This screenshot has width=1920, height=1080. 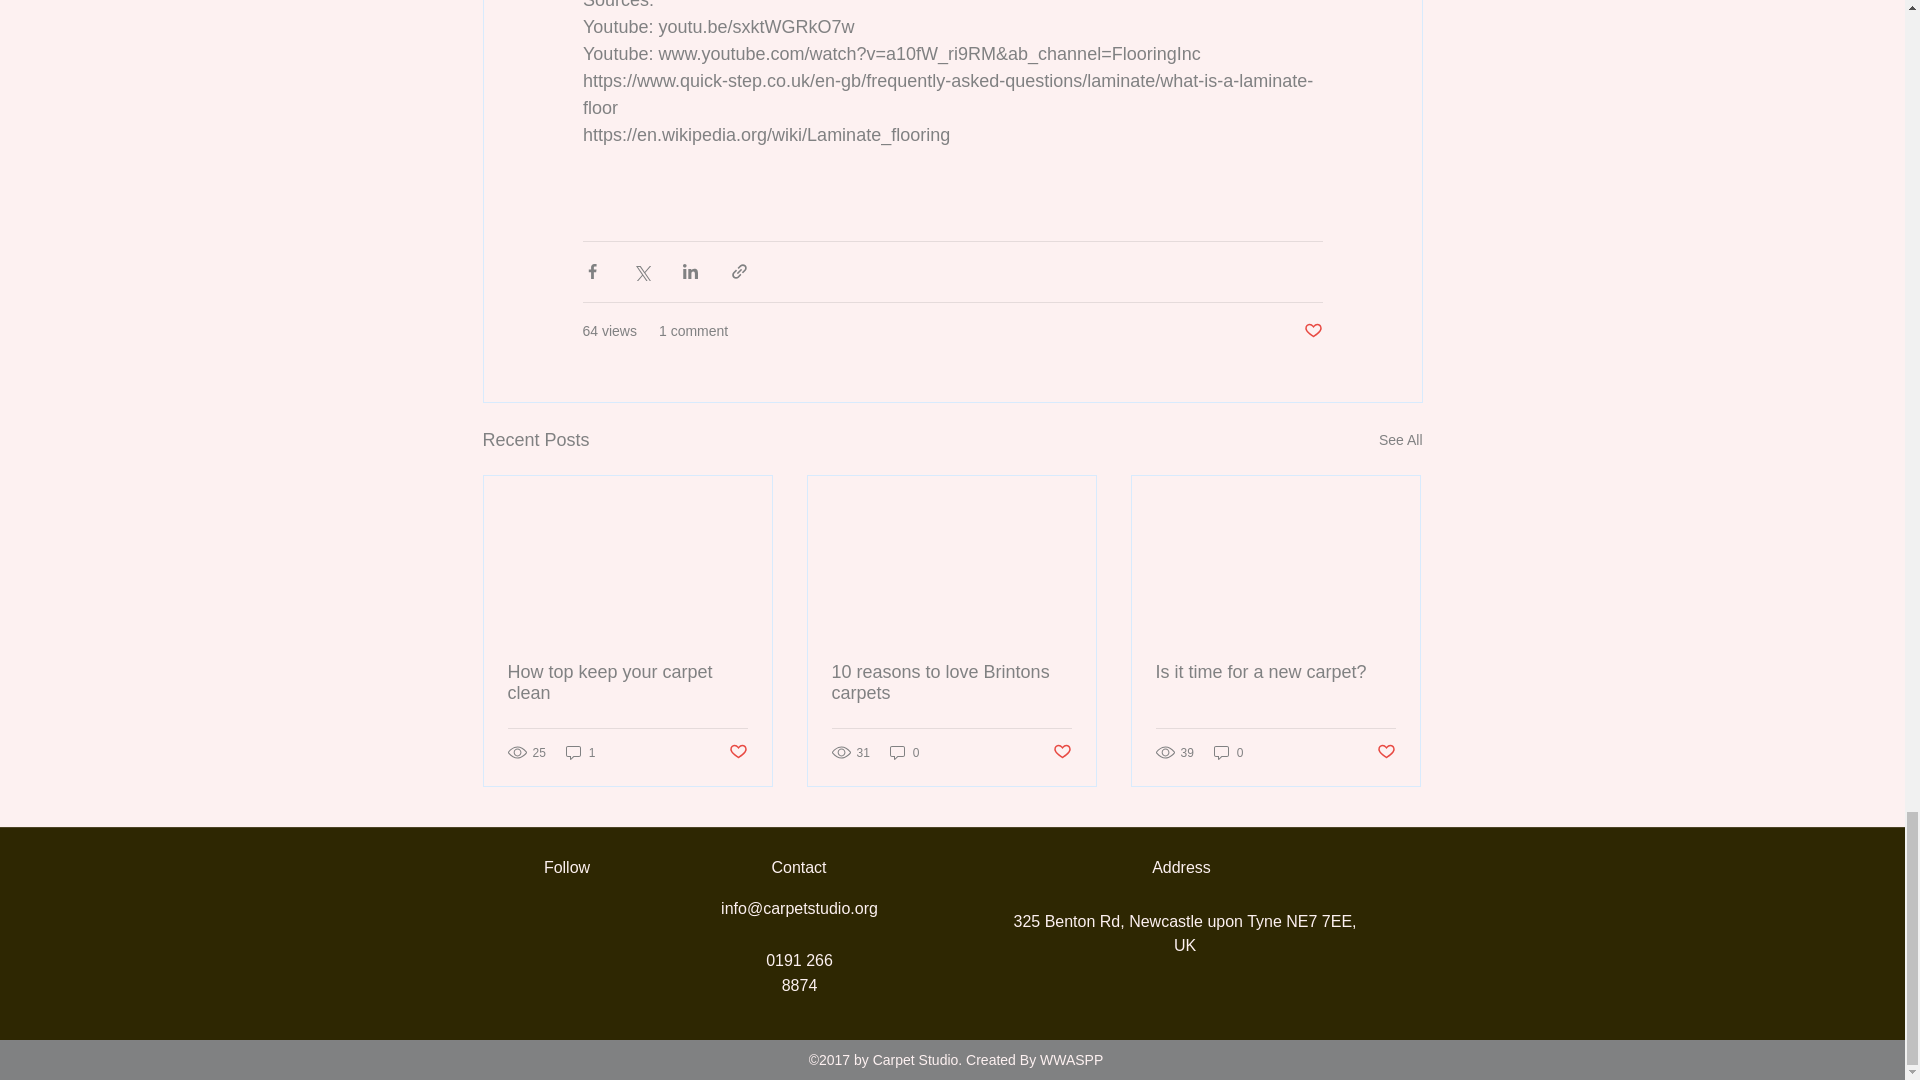 What do you see at coordinates (736, 752) in the screenshot?
I see `Post not marked as liked` at bounding box center [736, 752].